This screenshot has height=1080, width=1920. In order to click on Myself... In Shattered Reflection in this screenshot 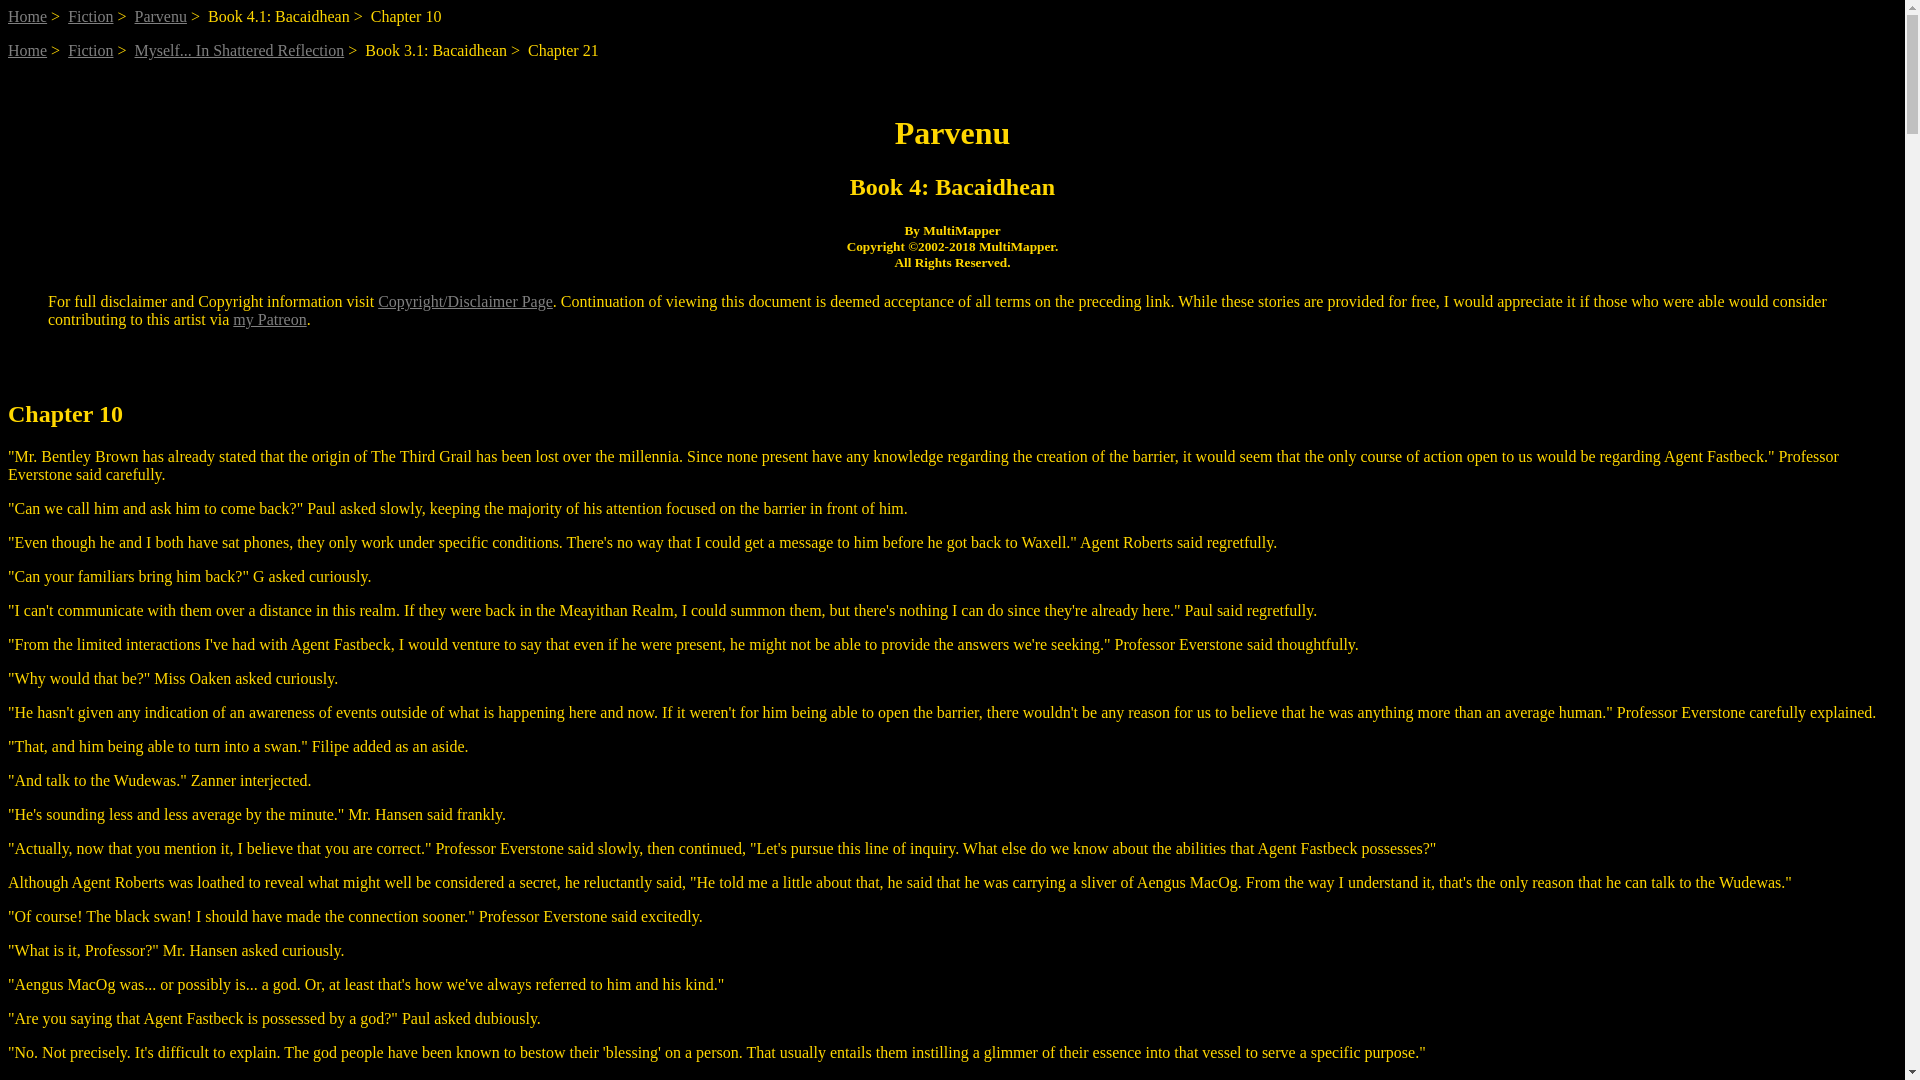, I will do `click(240, 50)`.